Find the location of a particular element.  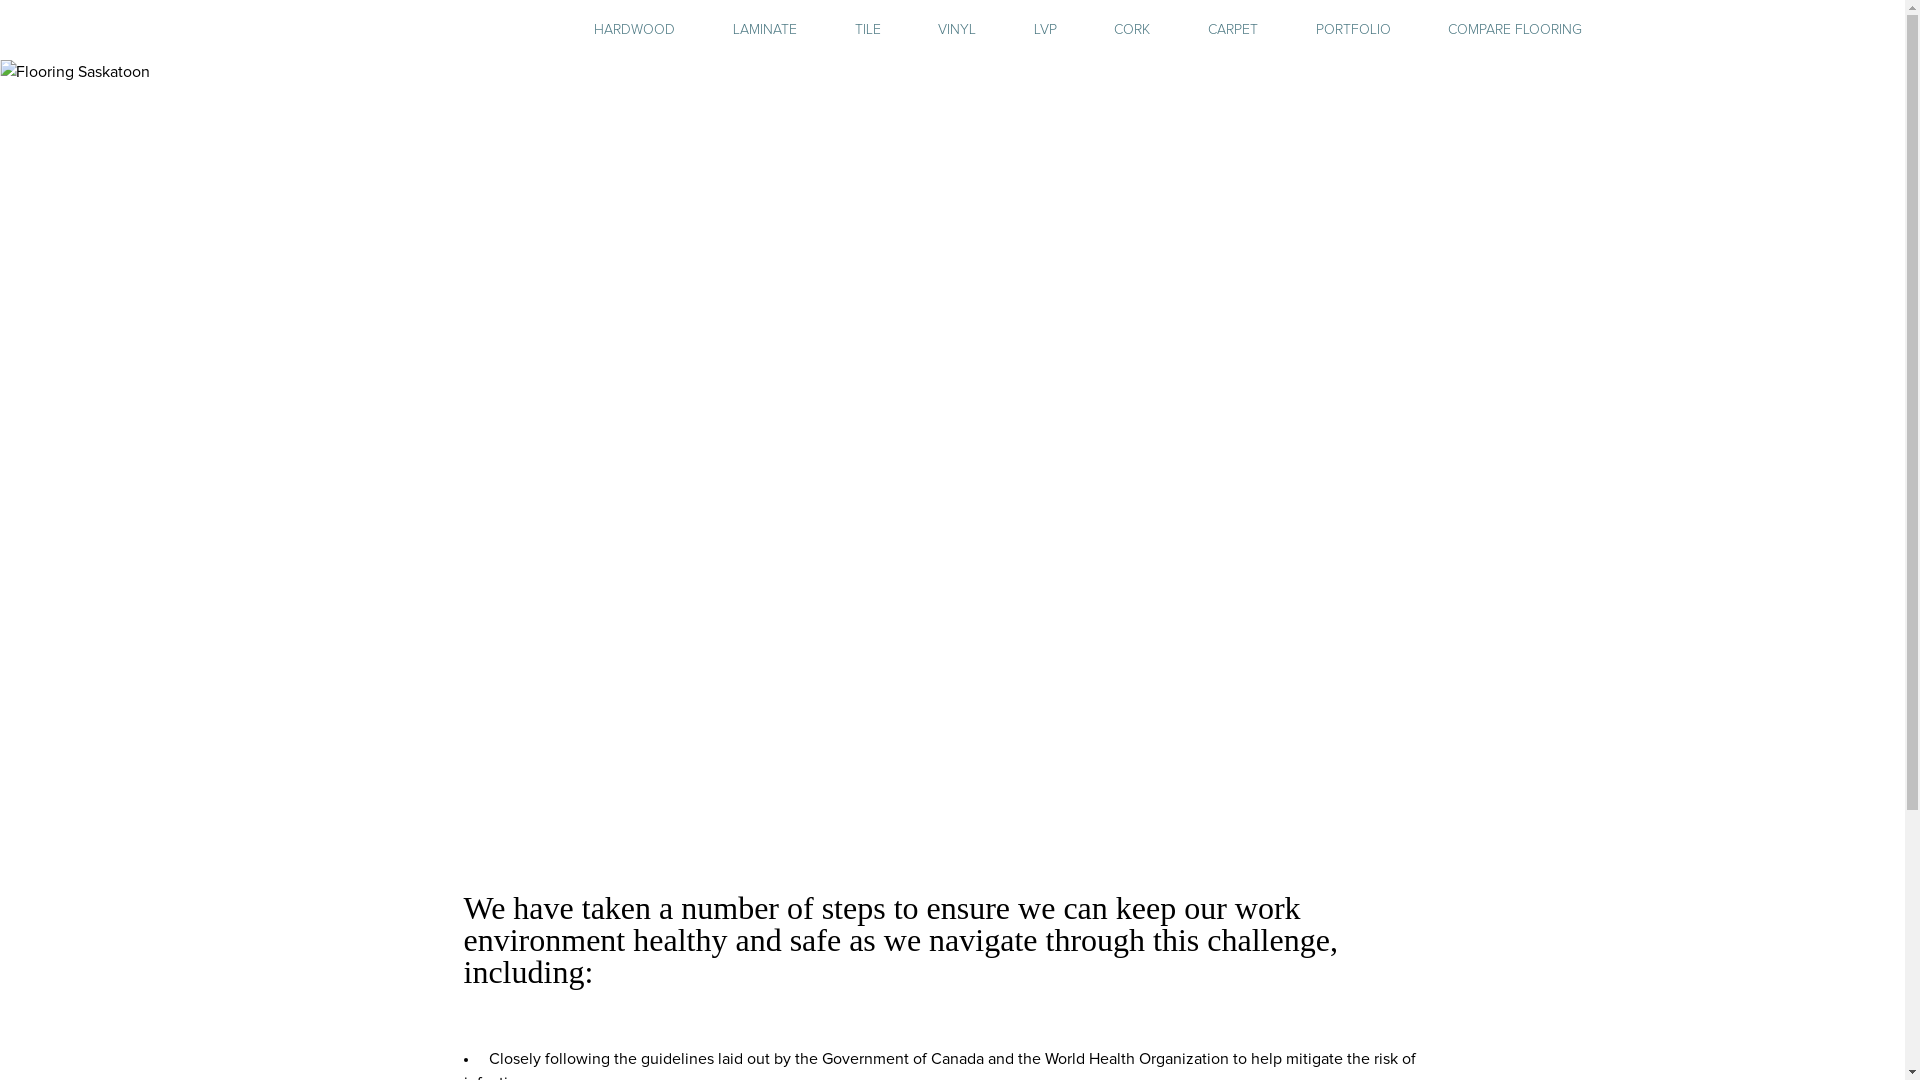

HARDWOOD is located at coordinates (634, 30).